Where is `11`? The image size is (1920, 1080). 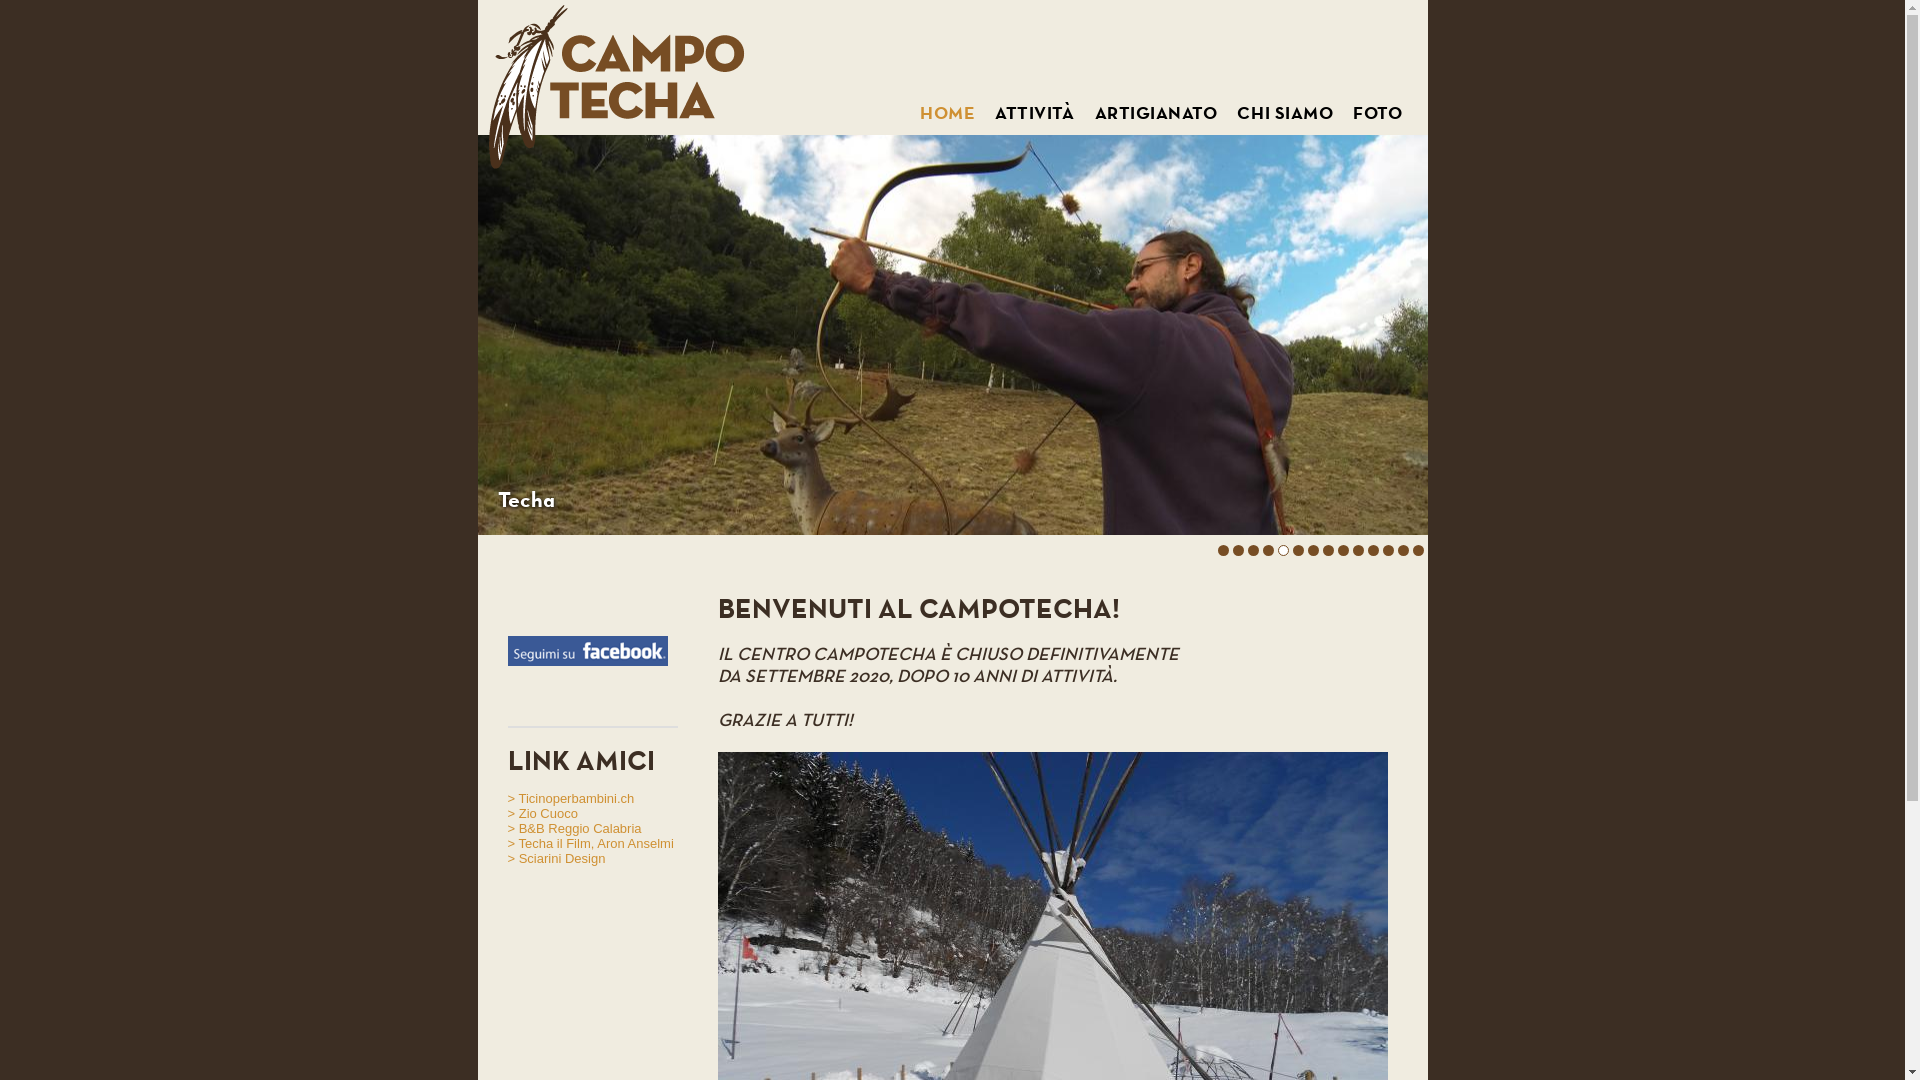
11 is located at coordinates (1376, 554).